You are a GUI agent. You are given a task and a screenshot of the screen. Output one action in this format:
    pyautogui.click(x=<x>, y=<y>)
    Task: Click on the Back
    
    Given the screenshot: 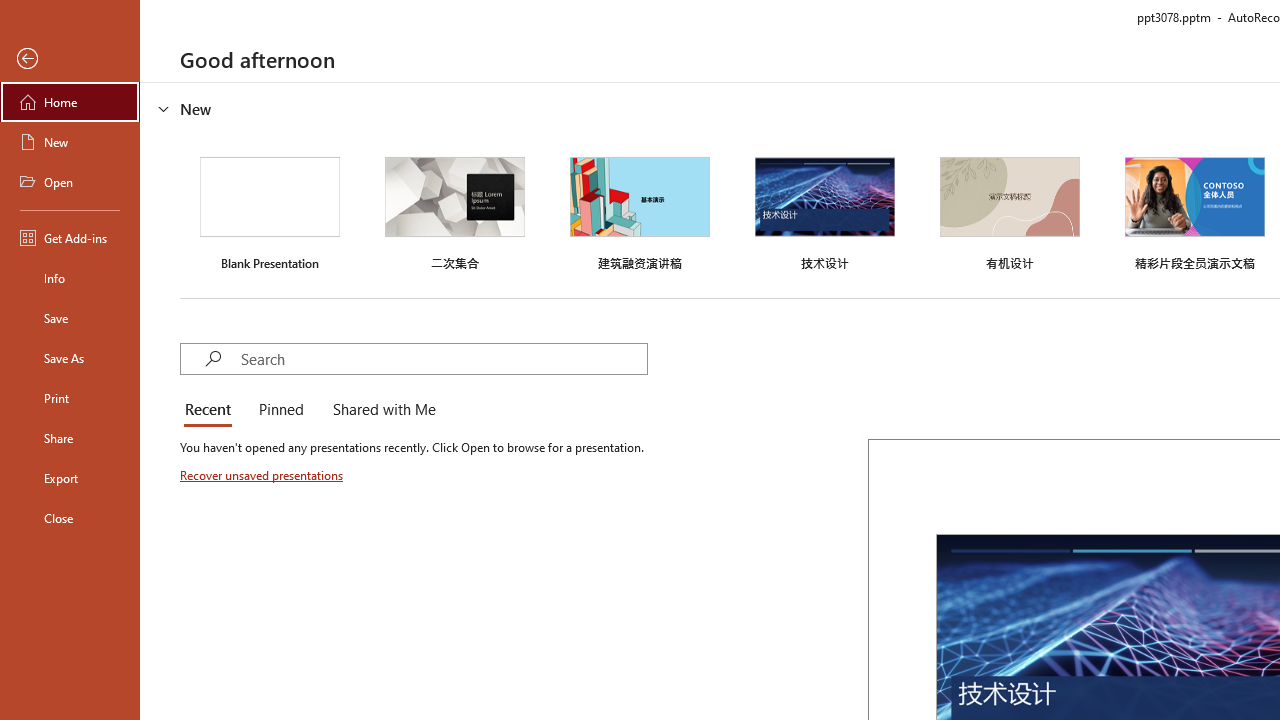 What is the action you would take?
    pyautogui.click(x=70, y=59)
    